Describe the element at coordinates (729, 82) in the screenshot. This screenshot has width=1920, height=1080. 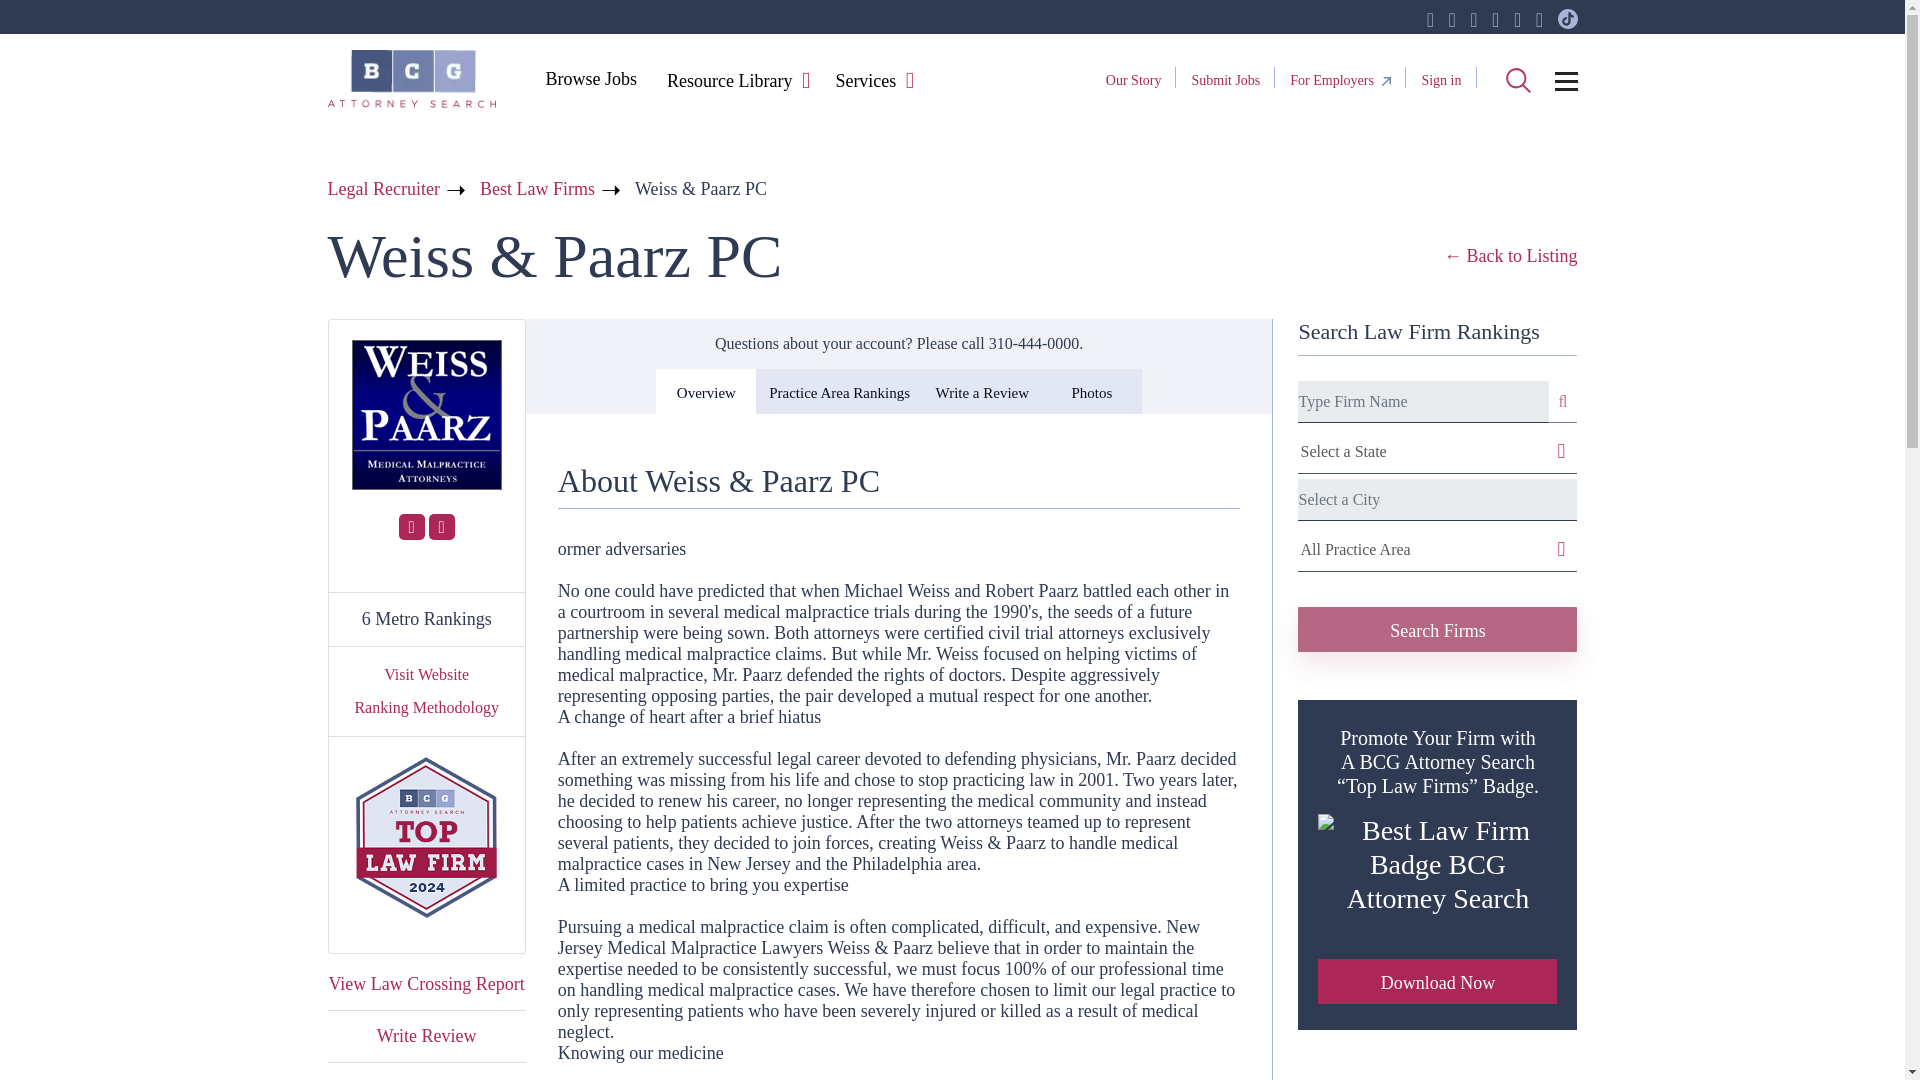
I see `Resource Library` at that location.